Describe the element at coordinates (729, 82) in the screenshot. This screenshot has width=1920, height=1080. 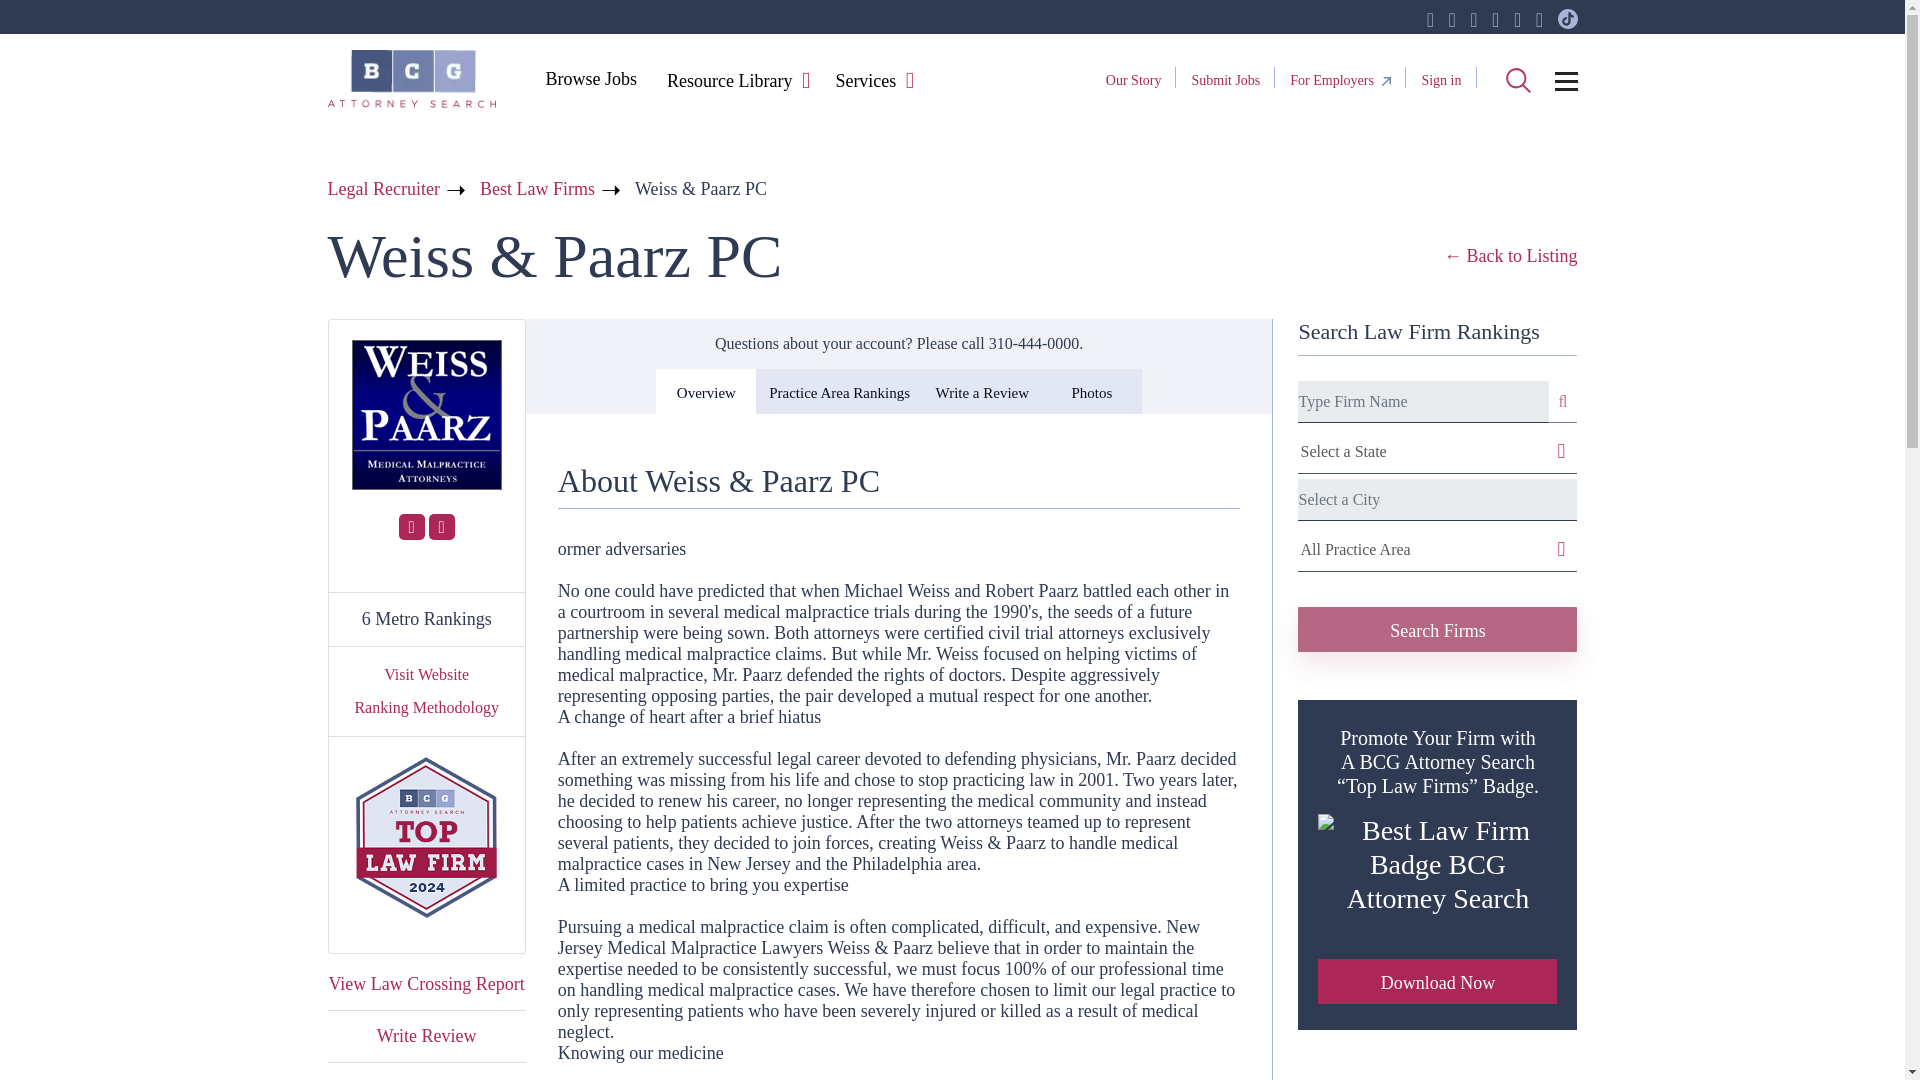
I see `Resource Library` at that location.